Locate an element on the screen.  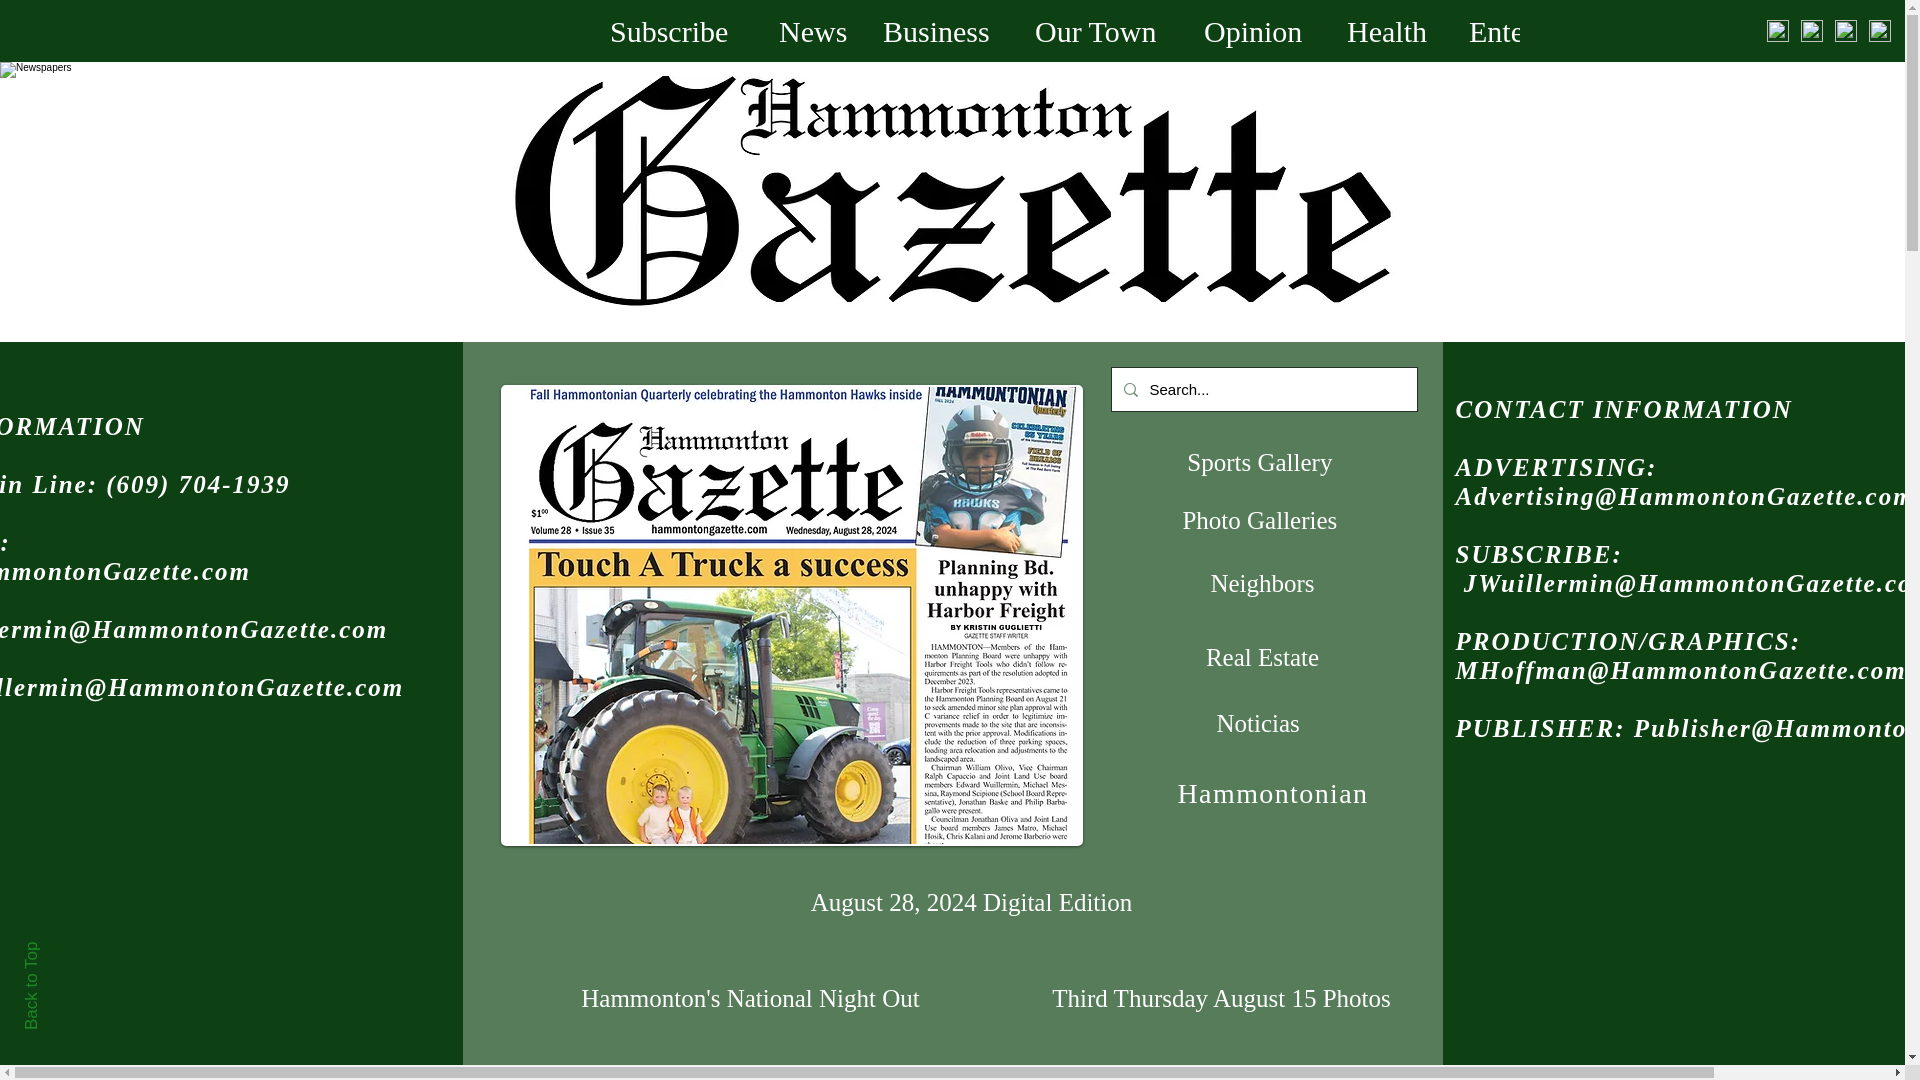
Sports is located at coordinates (1746, 30).